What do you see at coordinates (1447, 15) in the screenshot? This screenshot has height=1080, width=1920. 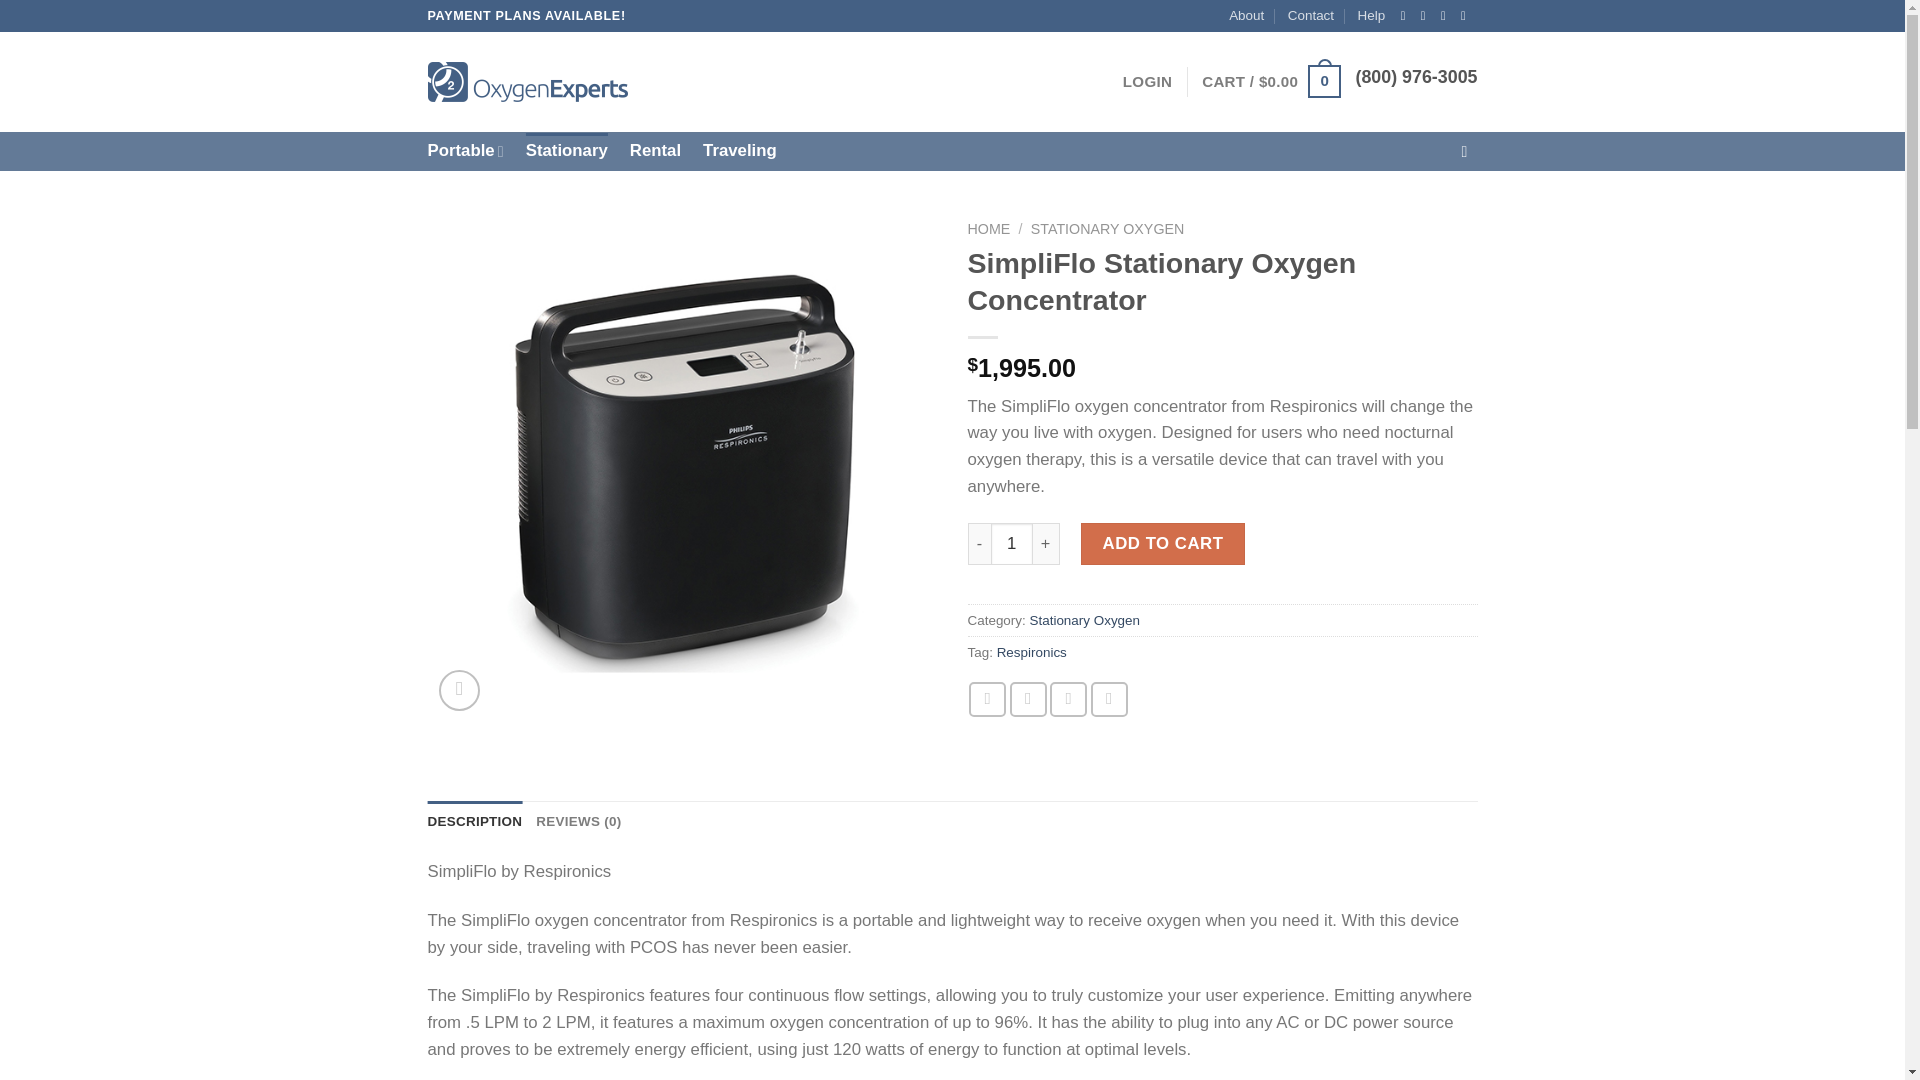 I see `Follow on Twitter` at bounding box center [1447, 15].